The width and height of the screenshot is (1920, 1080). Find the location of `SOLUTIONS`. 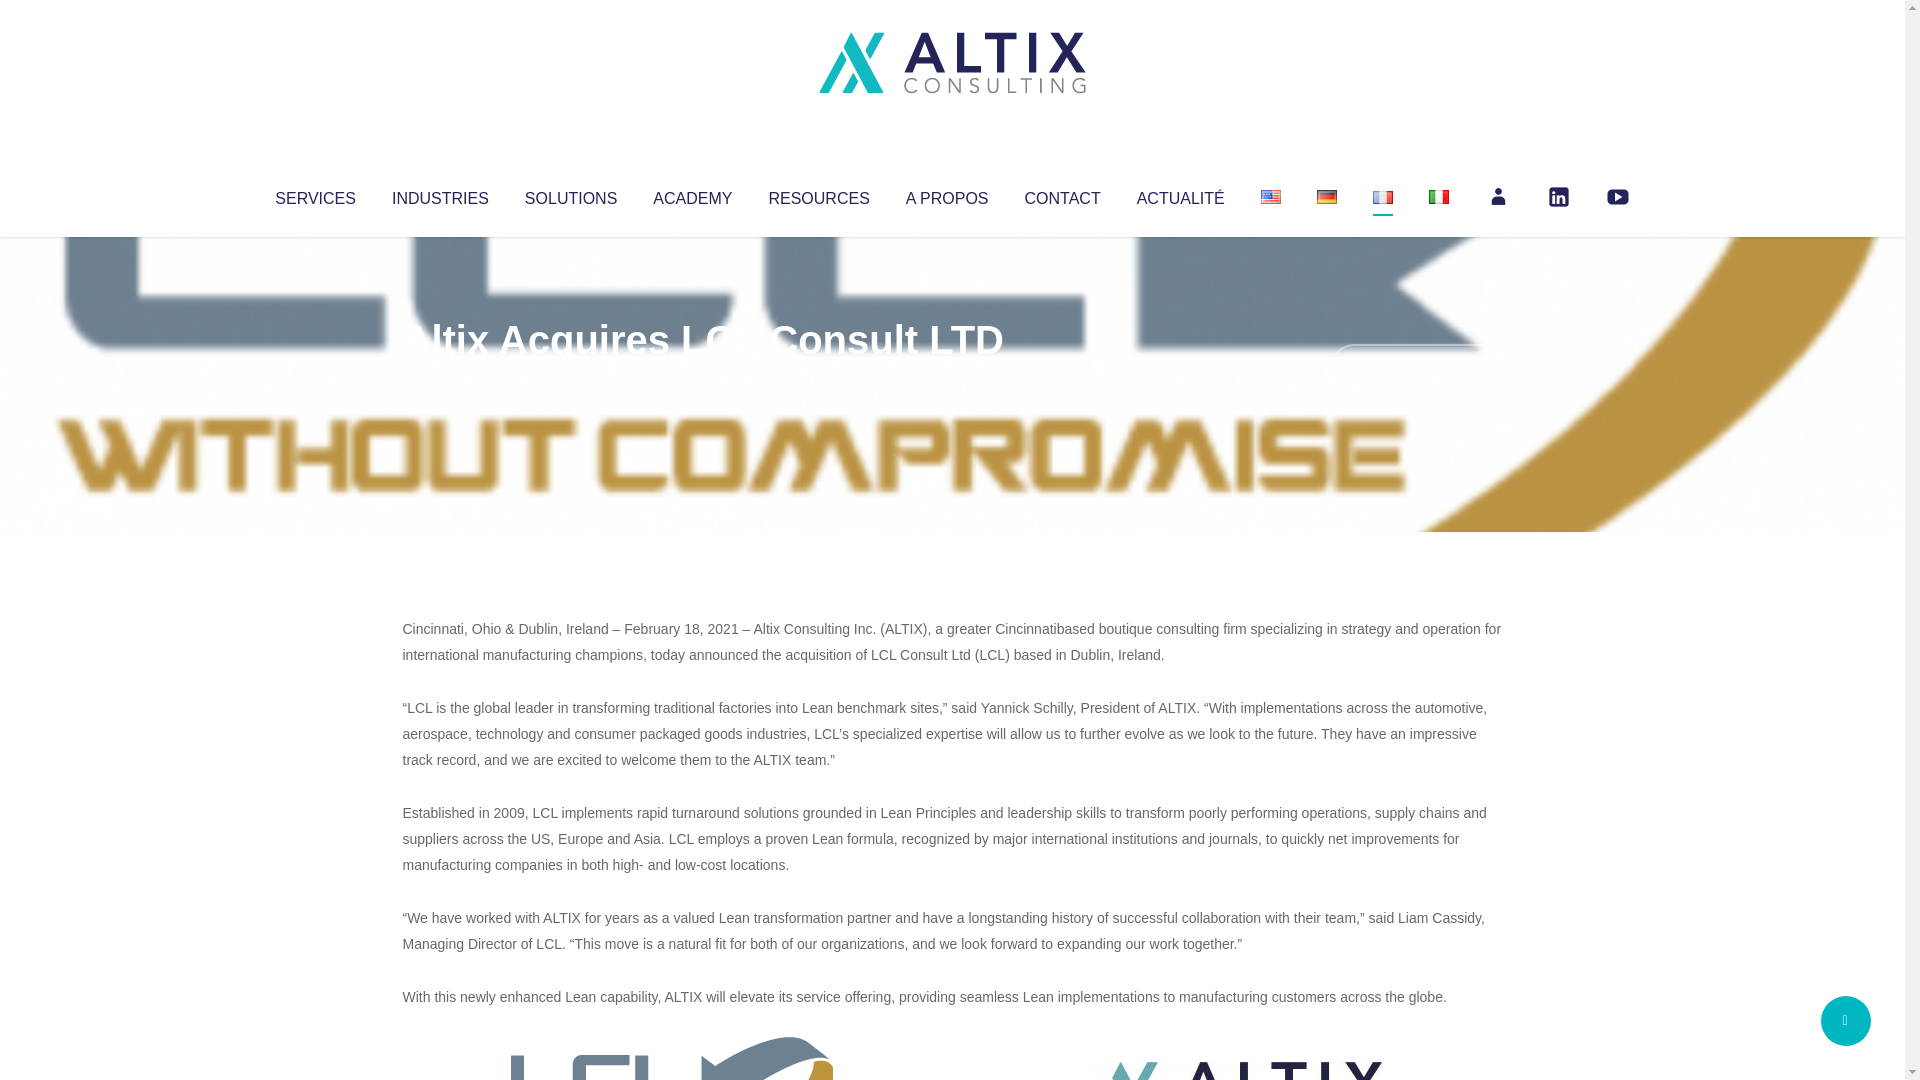

SOLUTIONS is located at coordinates (570, 194).